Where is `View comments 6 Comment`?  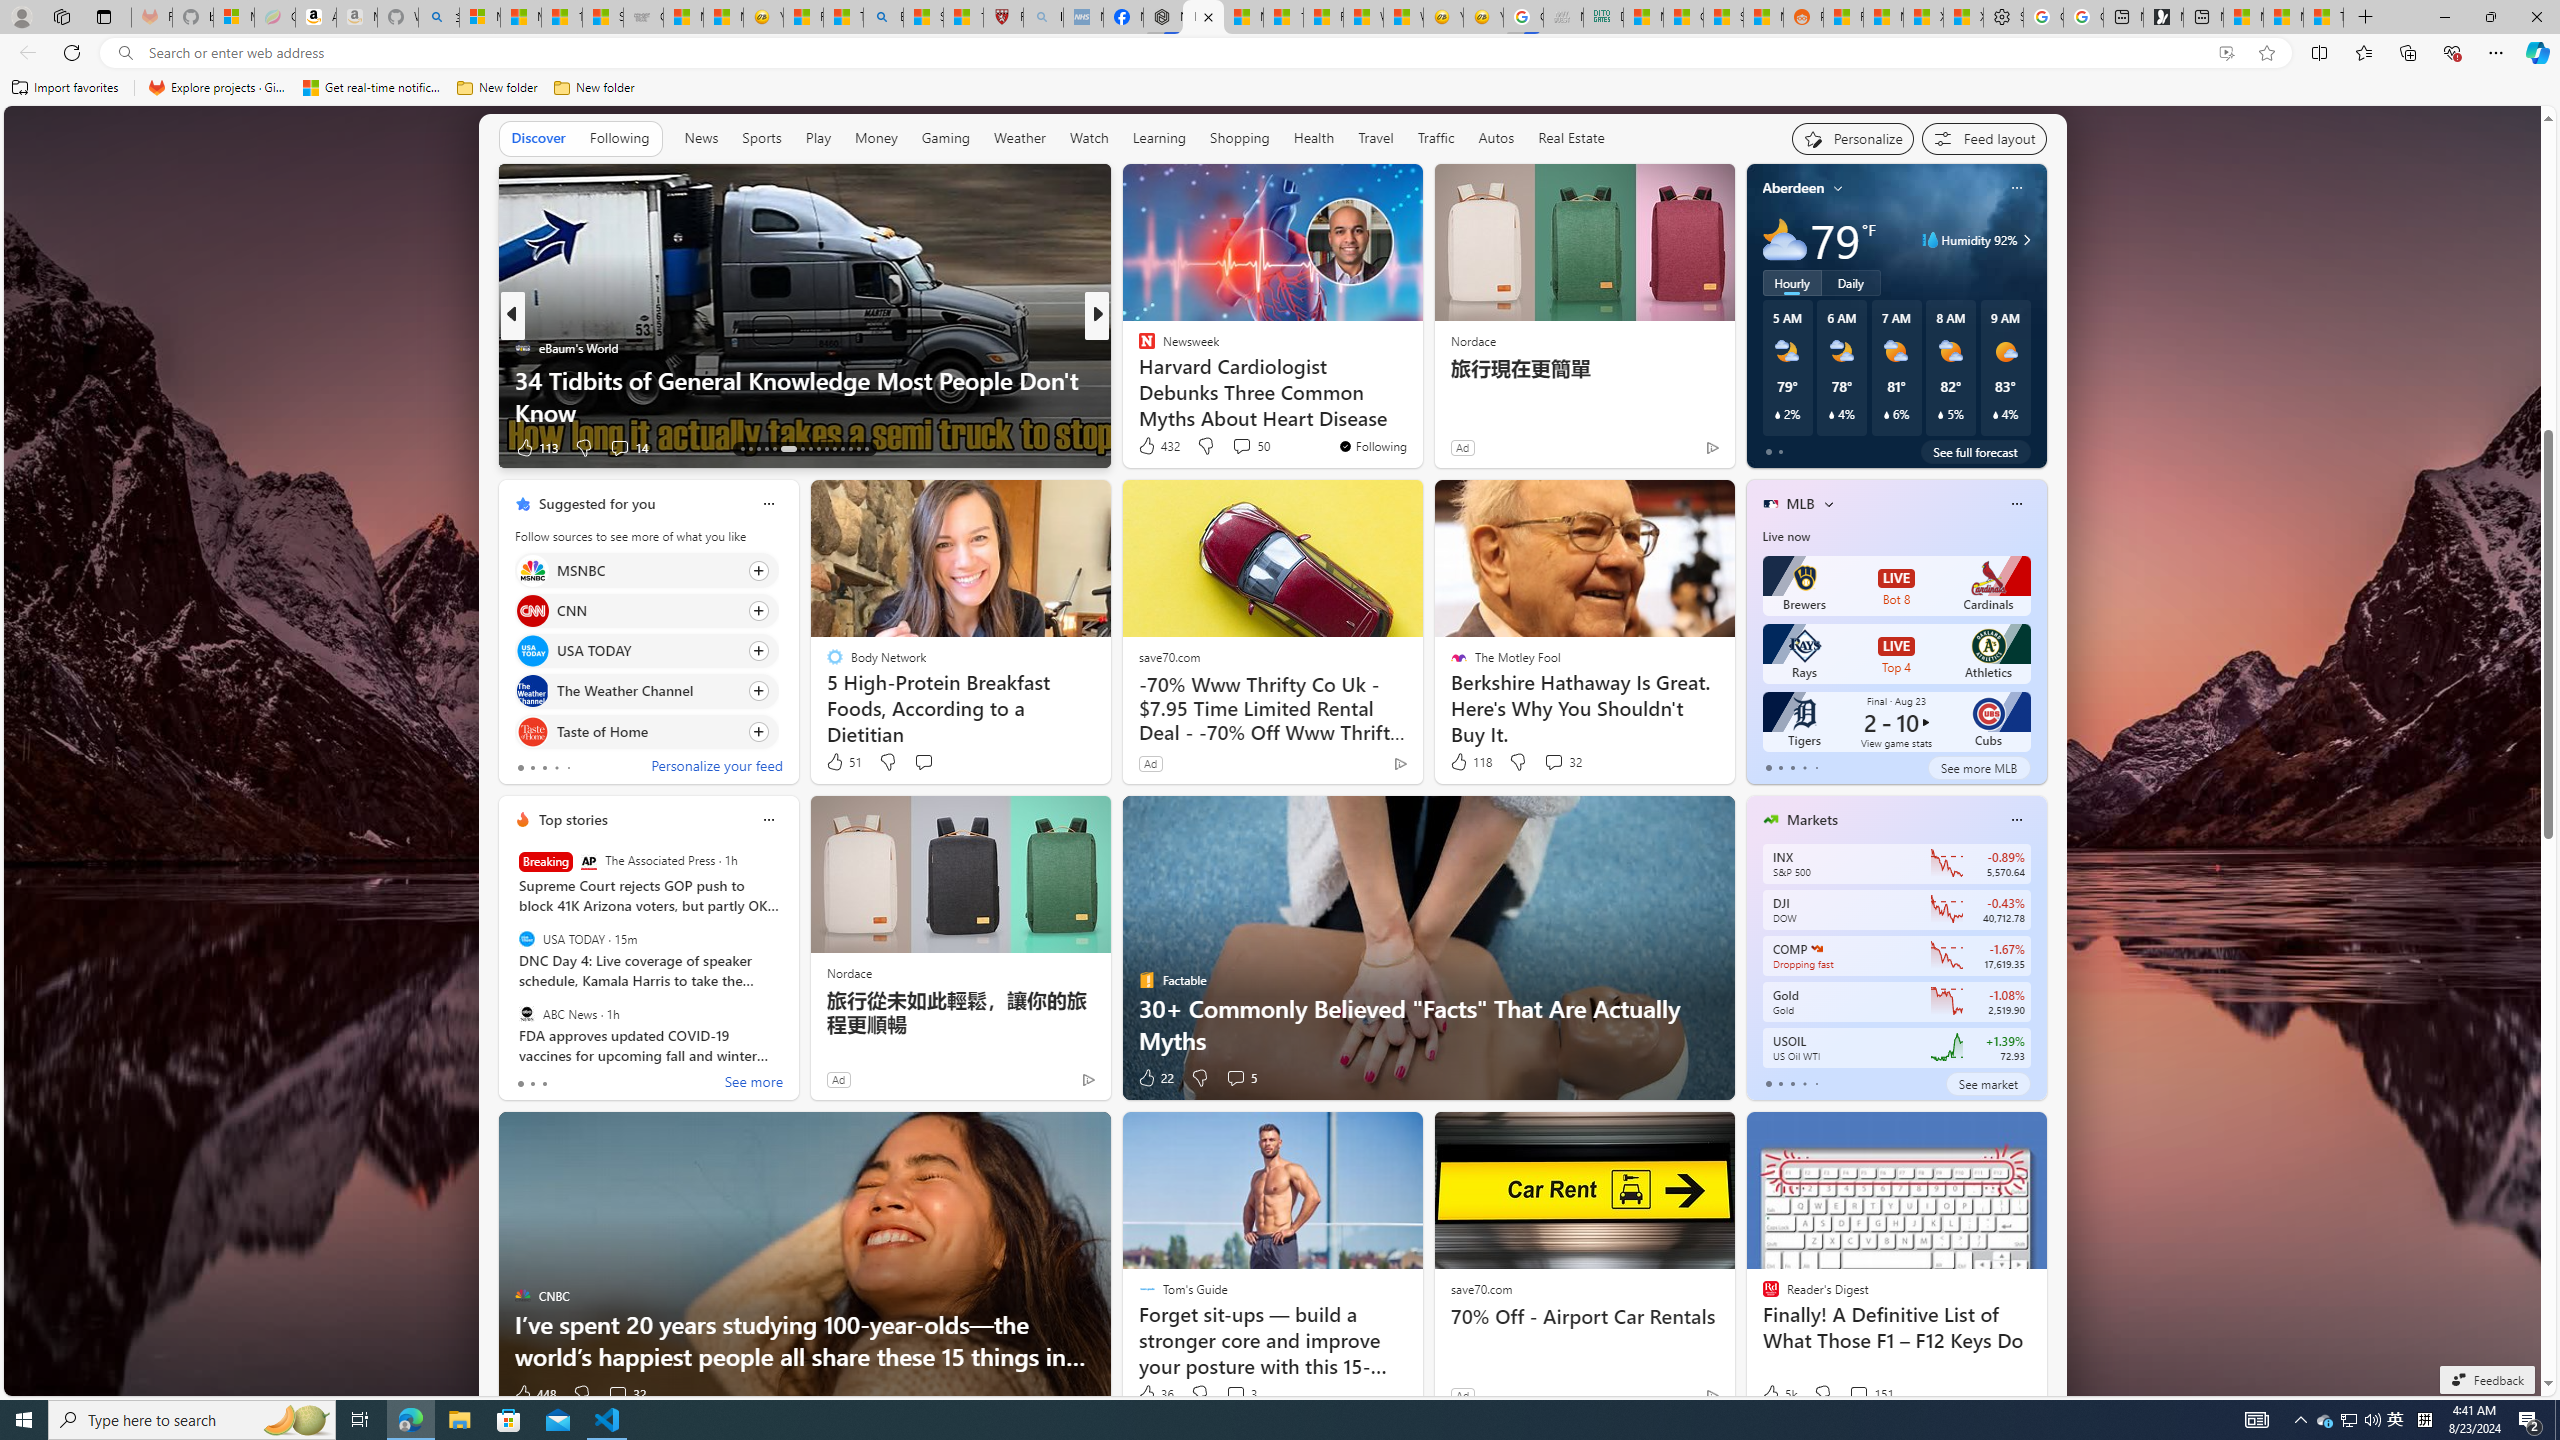 View comments 6 Comment is located at coordinates (1236, 446).